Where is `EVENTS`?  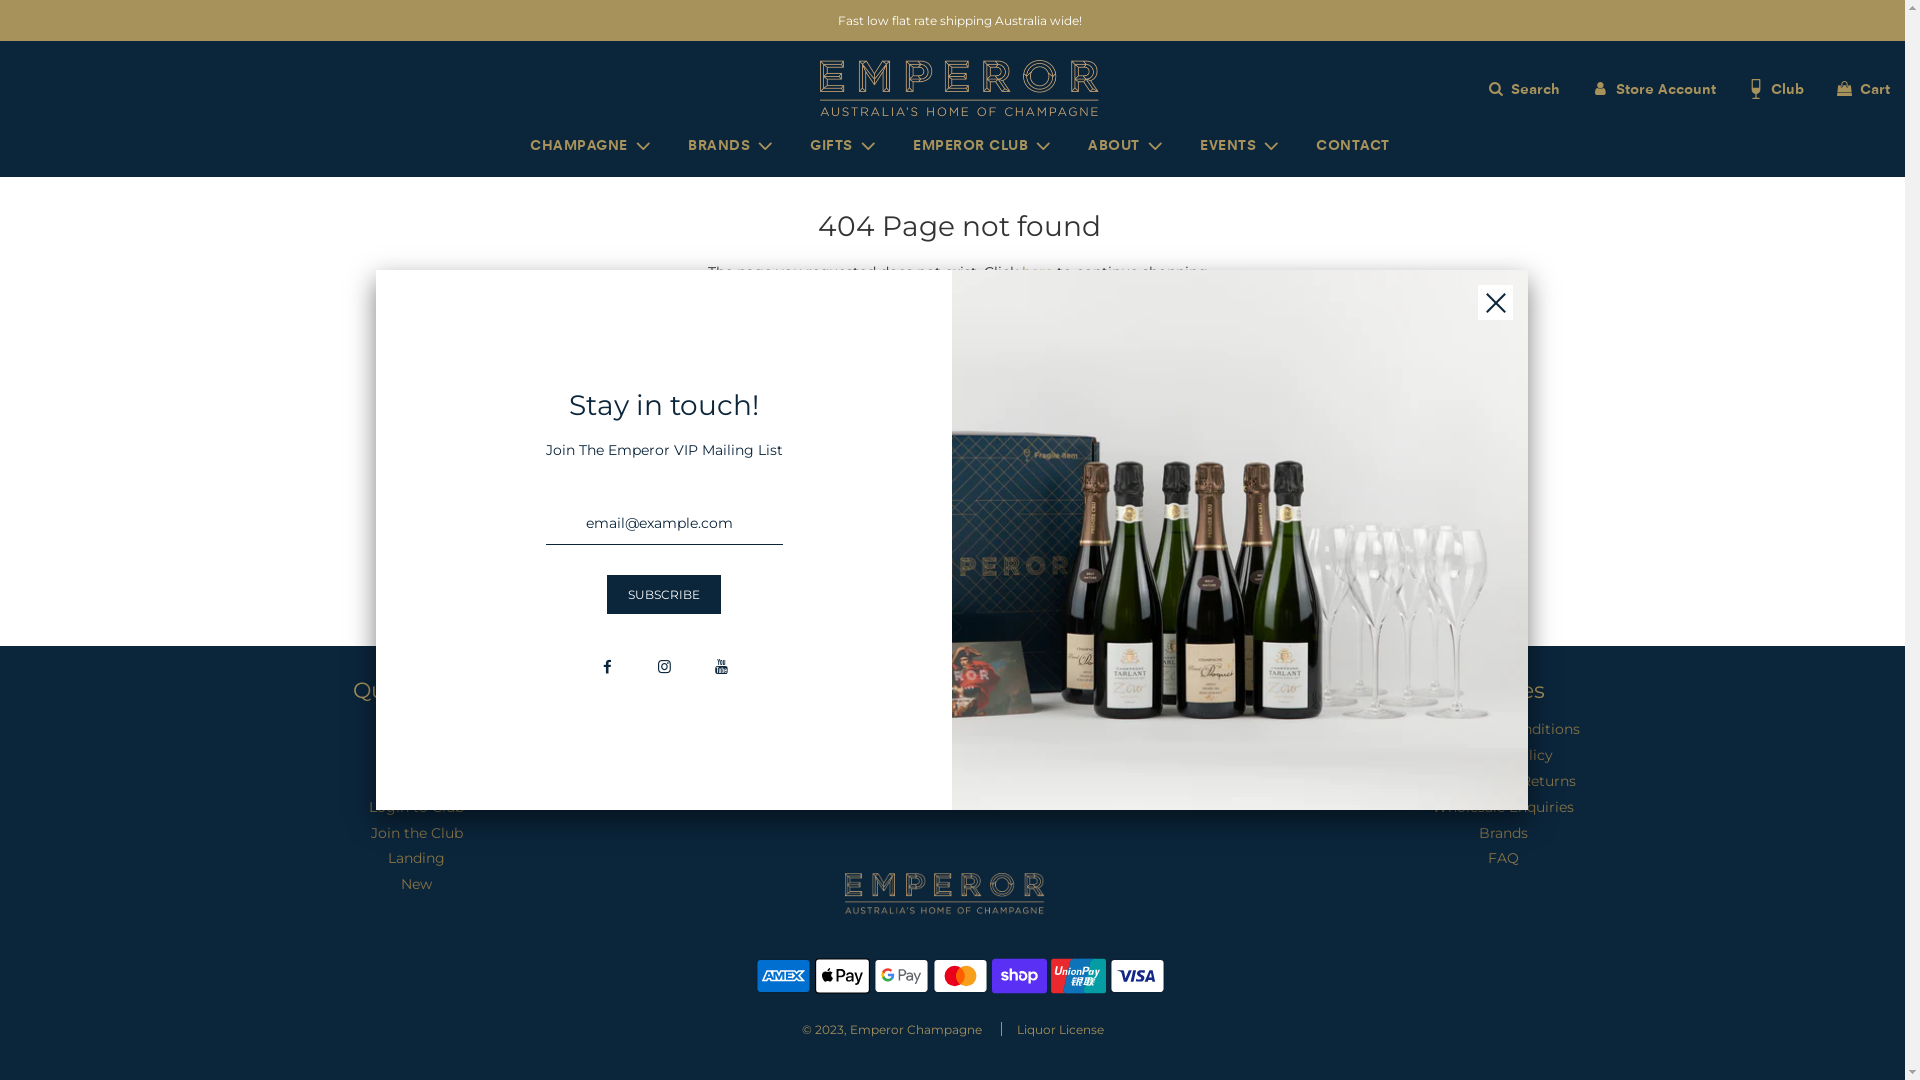 EVENTS is located at coordinates (1241, 146).